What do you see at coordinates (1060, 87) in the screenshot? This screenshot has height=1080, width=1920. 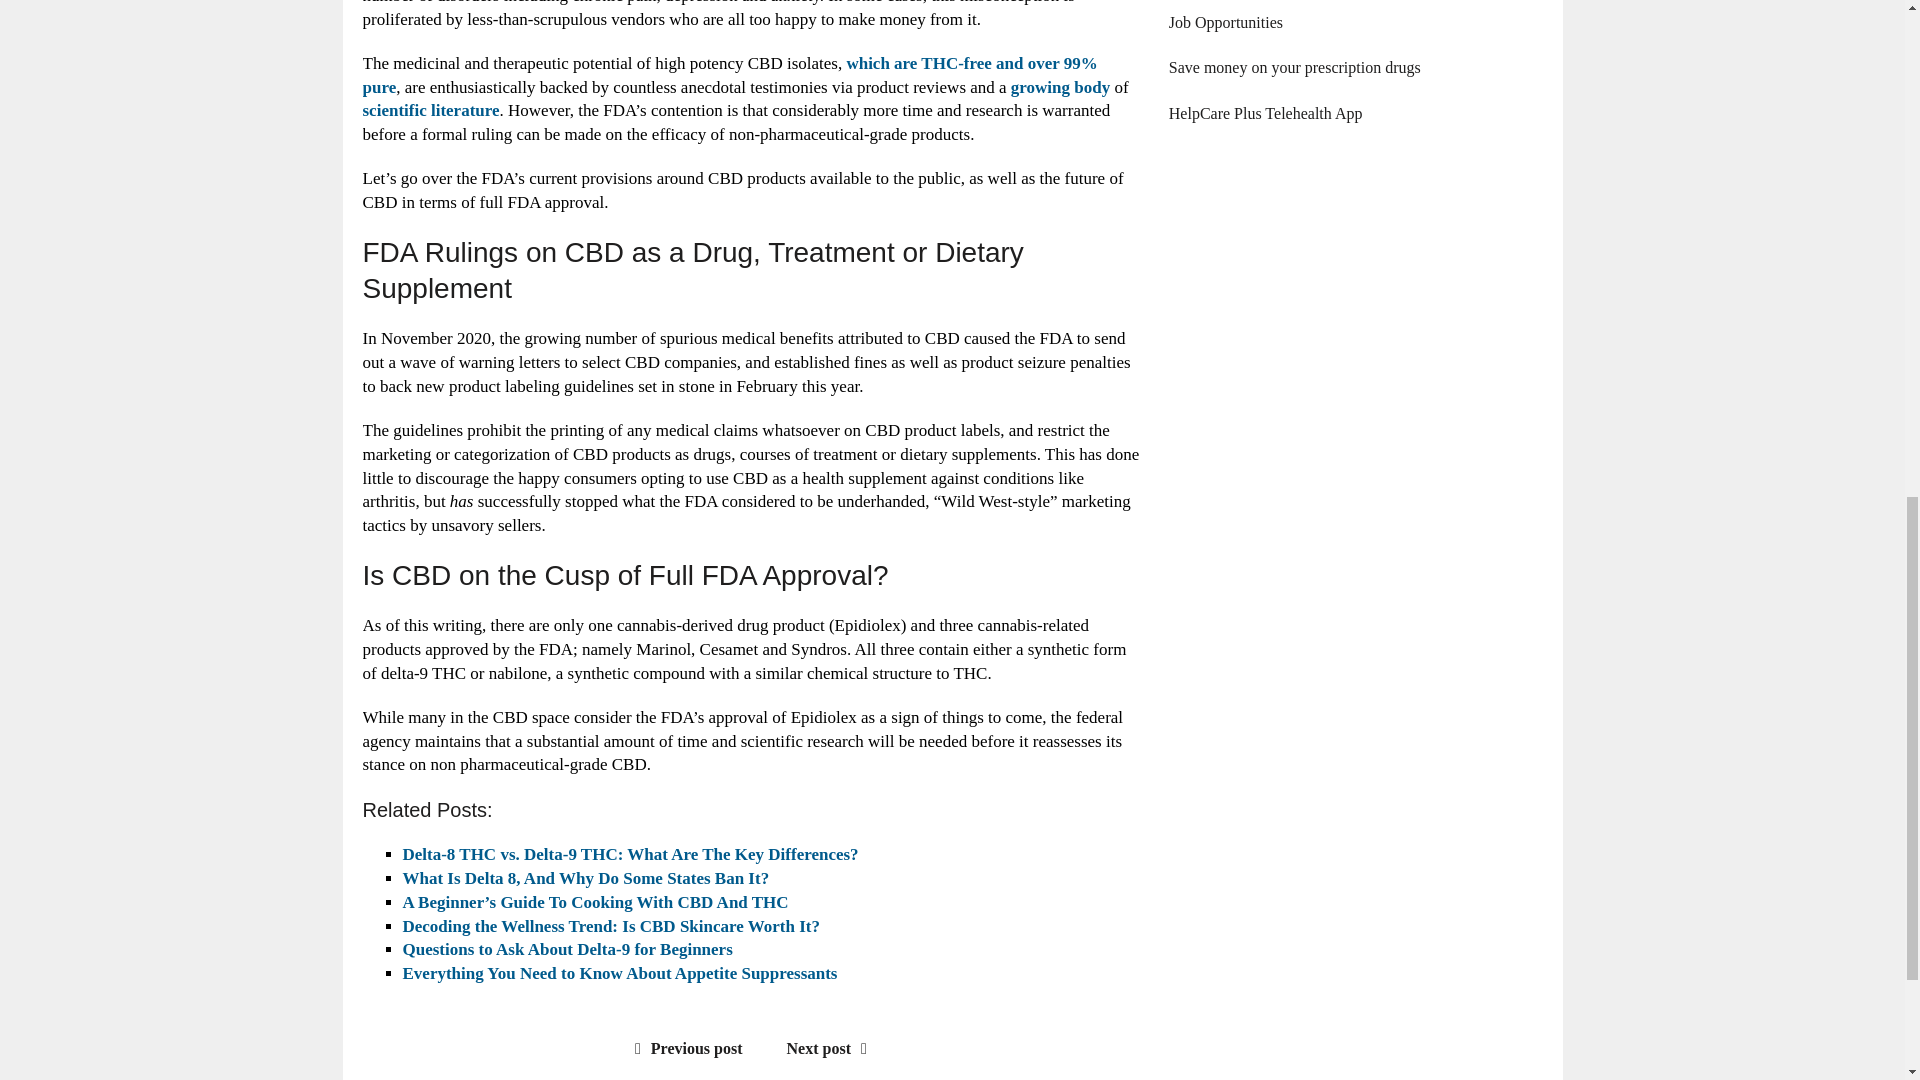 I see `growing body` at bounding box center [1060, 87].